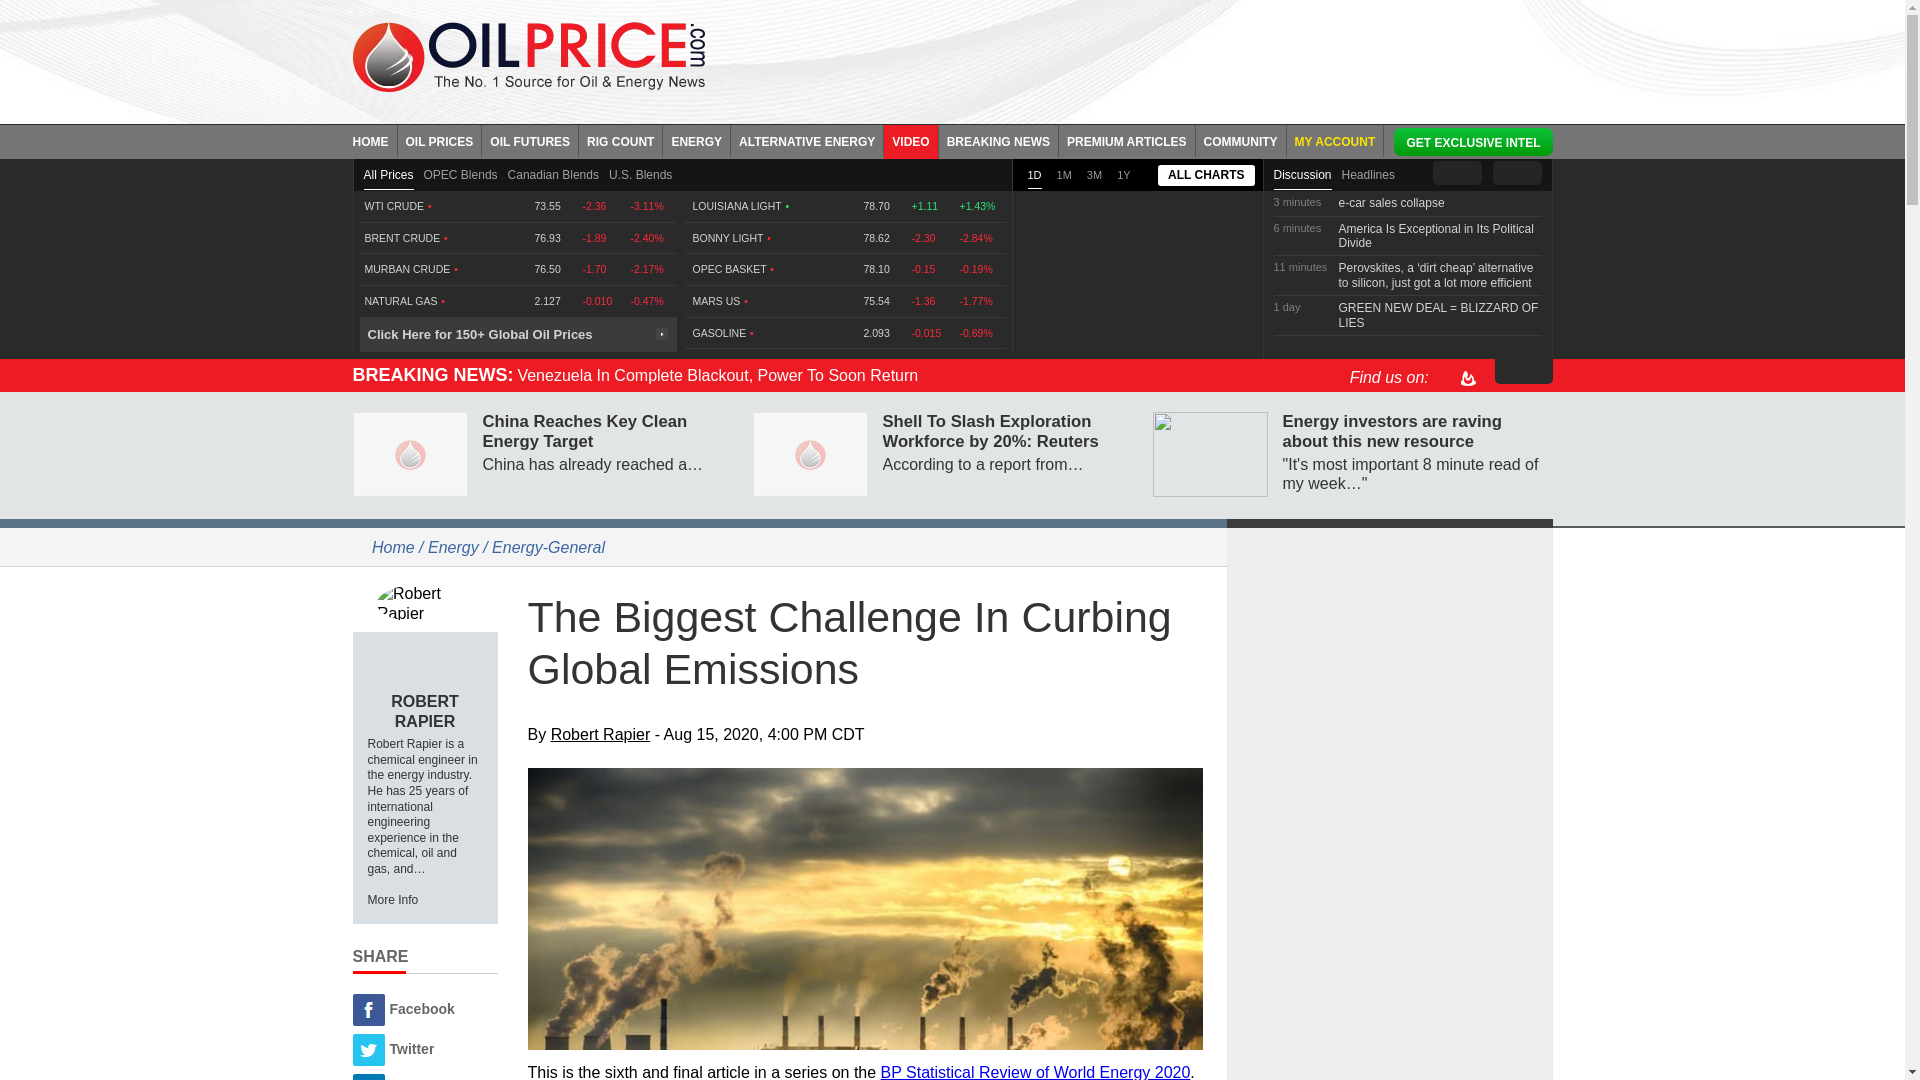 This screenshot has width=1920, height=1080. What do you see at coordinates (374, 140) in the screenshot?
I see `HOME` at bounding box center [374, 140].